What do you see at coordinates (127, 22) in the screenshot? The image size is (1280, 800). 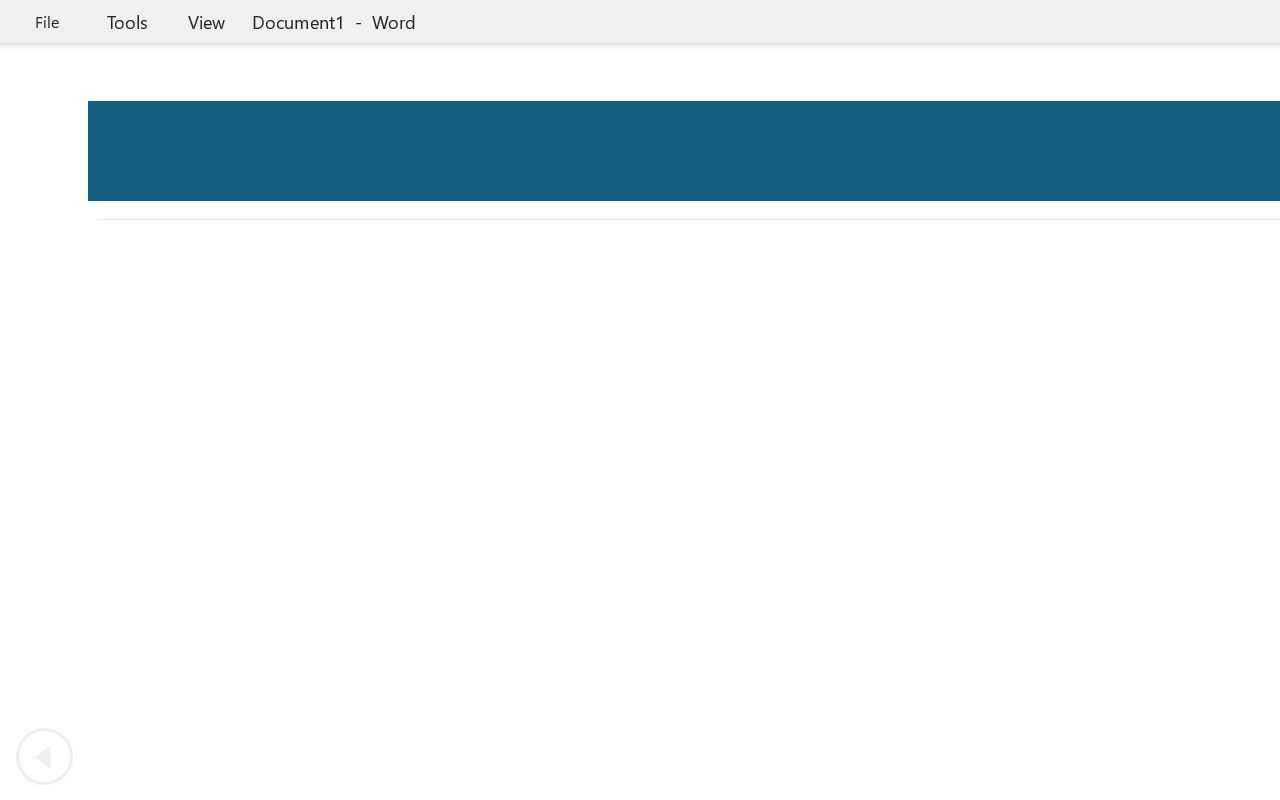 I see `Tools` at bounding box center [127, 22].